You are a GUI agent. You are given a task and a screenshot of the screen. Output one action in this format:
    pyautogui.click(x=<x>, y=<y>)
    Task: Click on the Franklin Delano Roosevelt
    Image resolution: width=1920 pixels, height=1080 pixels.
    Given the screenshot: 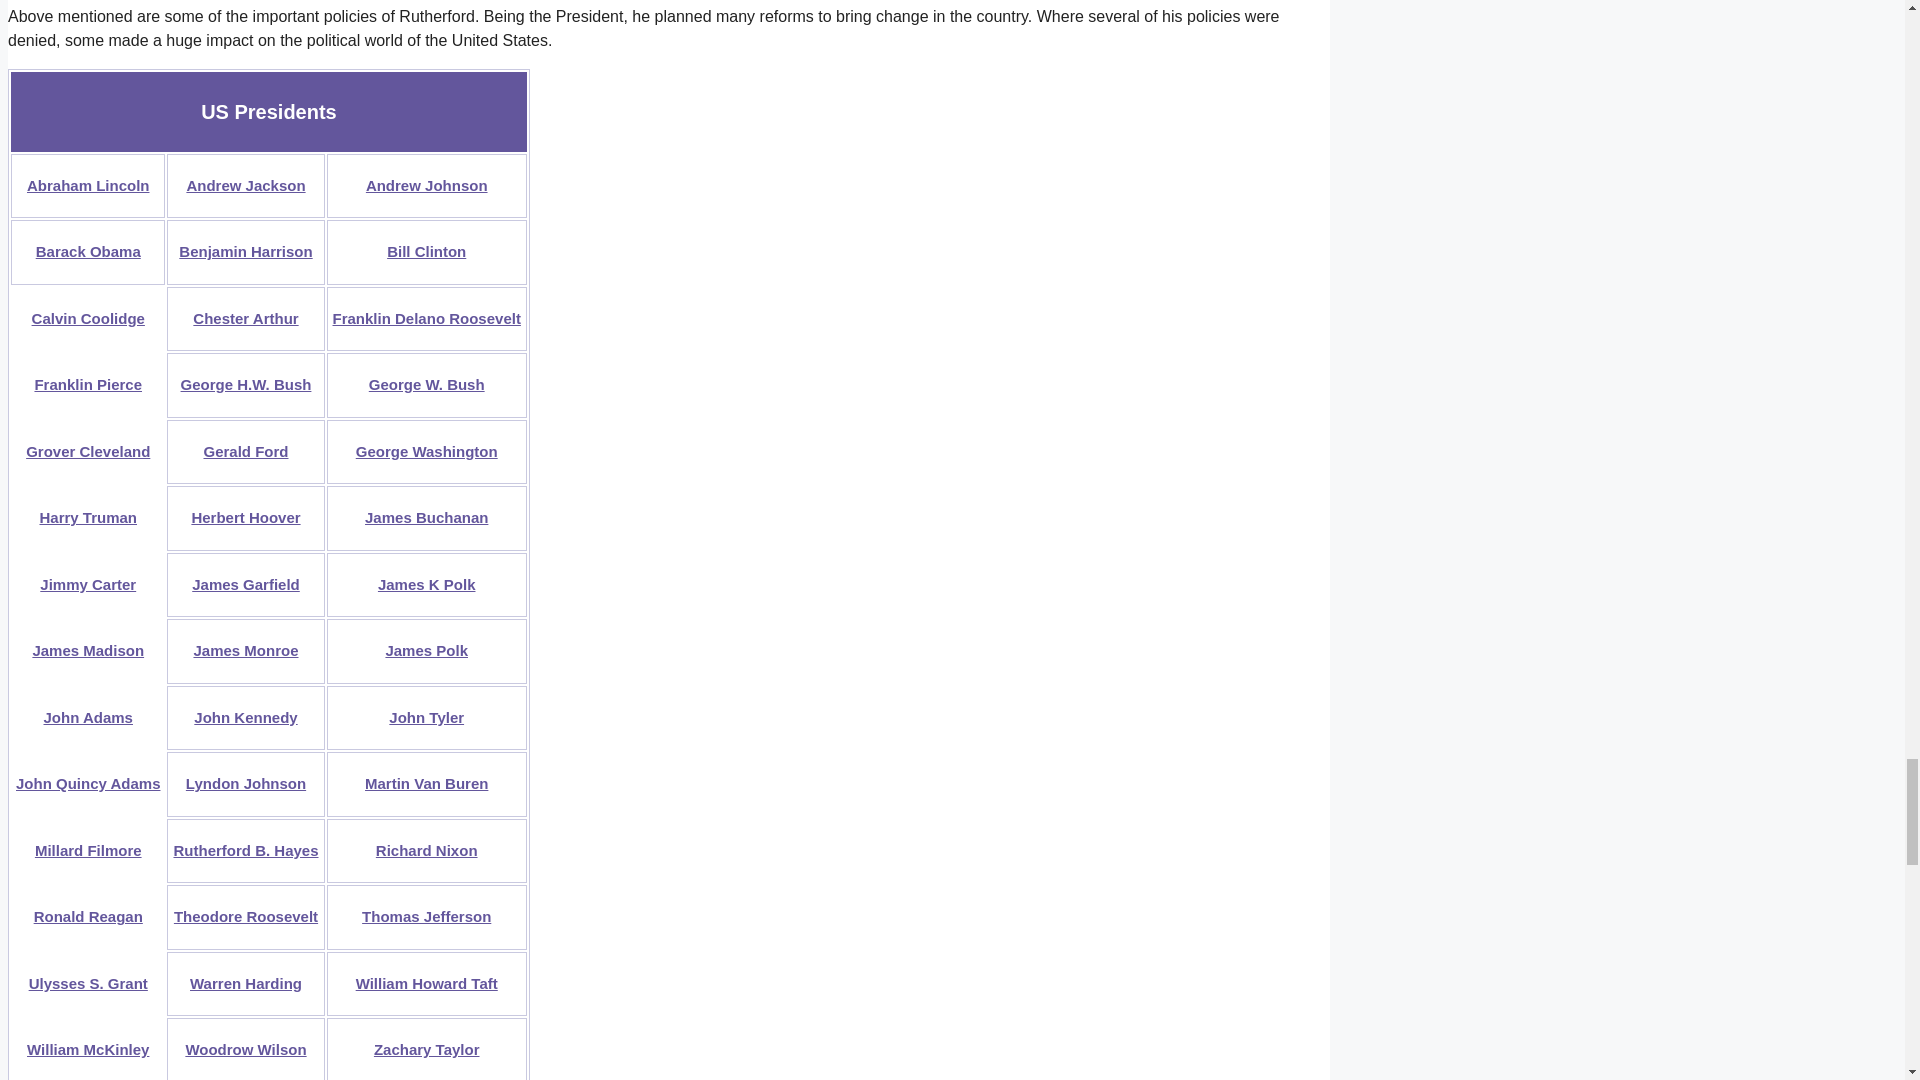 What is the action you would take?
    pyautogui.click(x=426, y=318)
    